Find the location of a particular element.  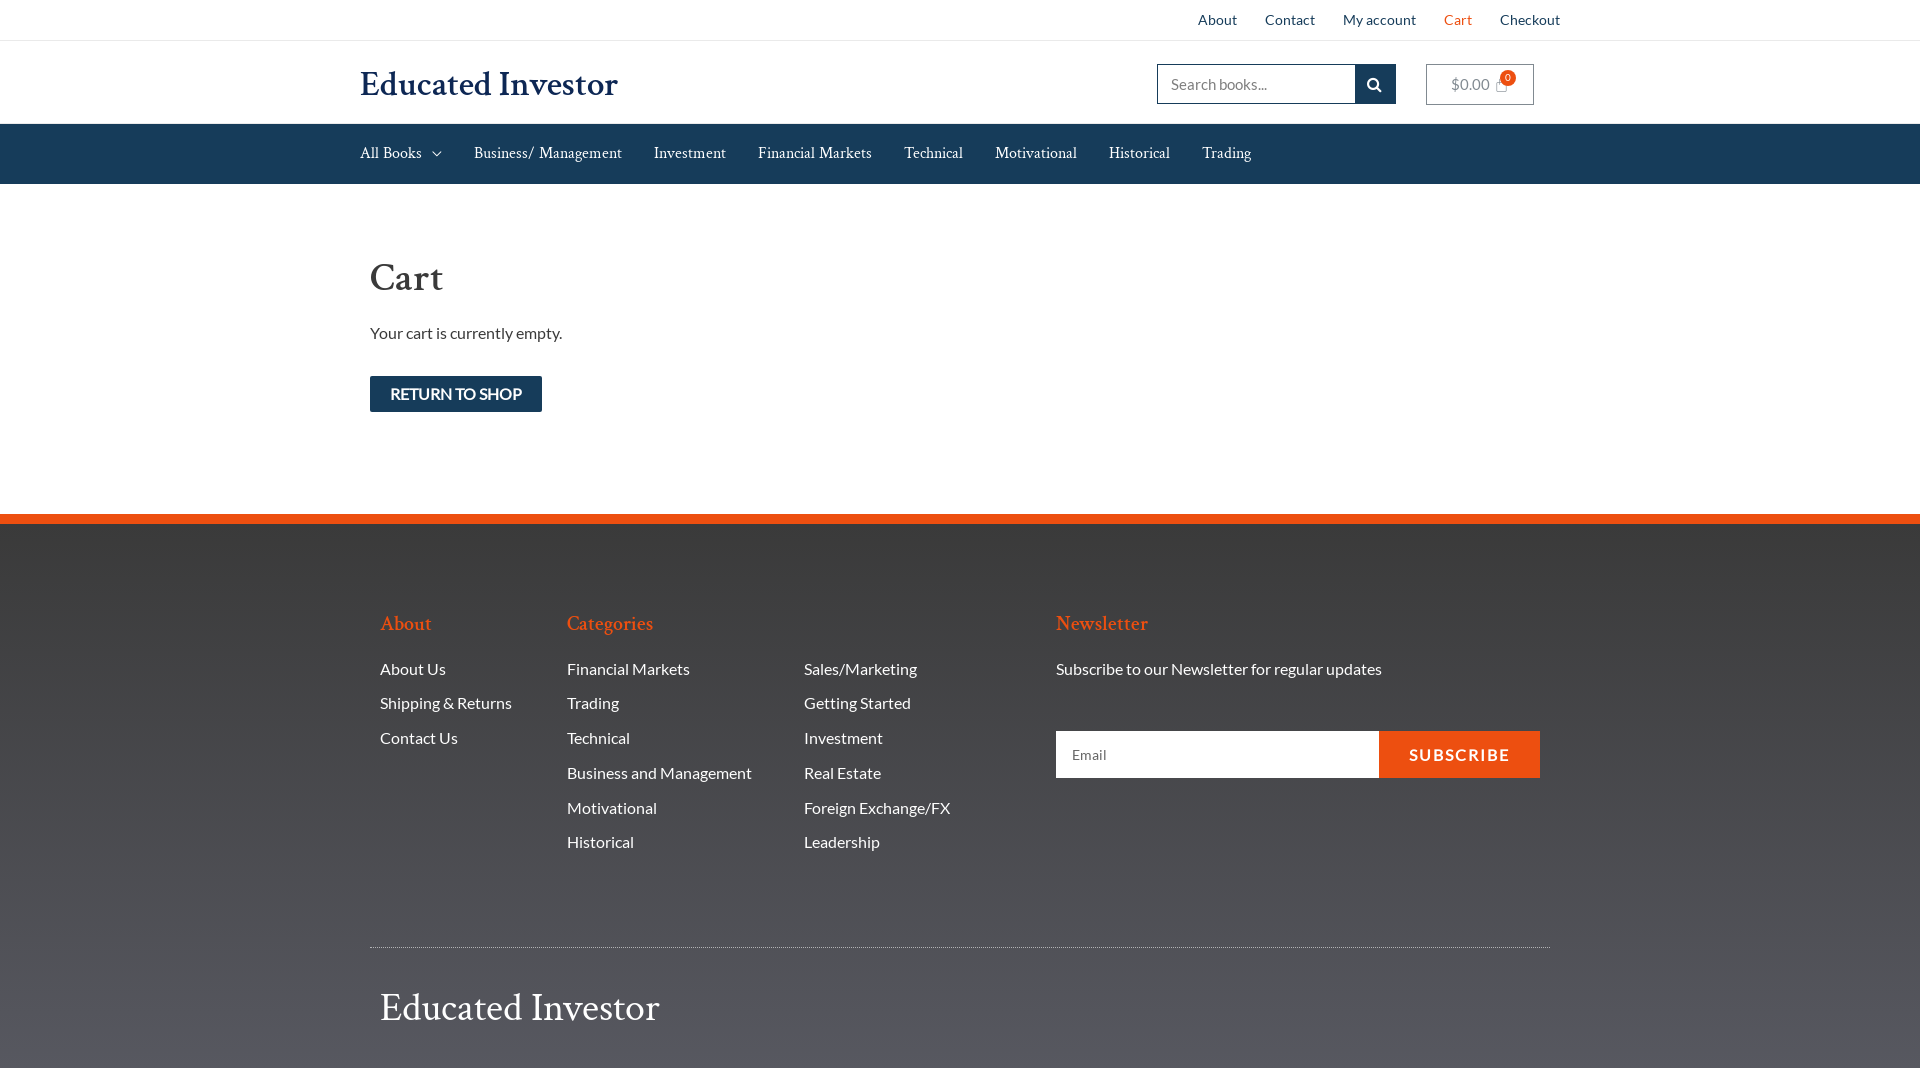

Financial Markets is located at coordinates (831, 154).